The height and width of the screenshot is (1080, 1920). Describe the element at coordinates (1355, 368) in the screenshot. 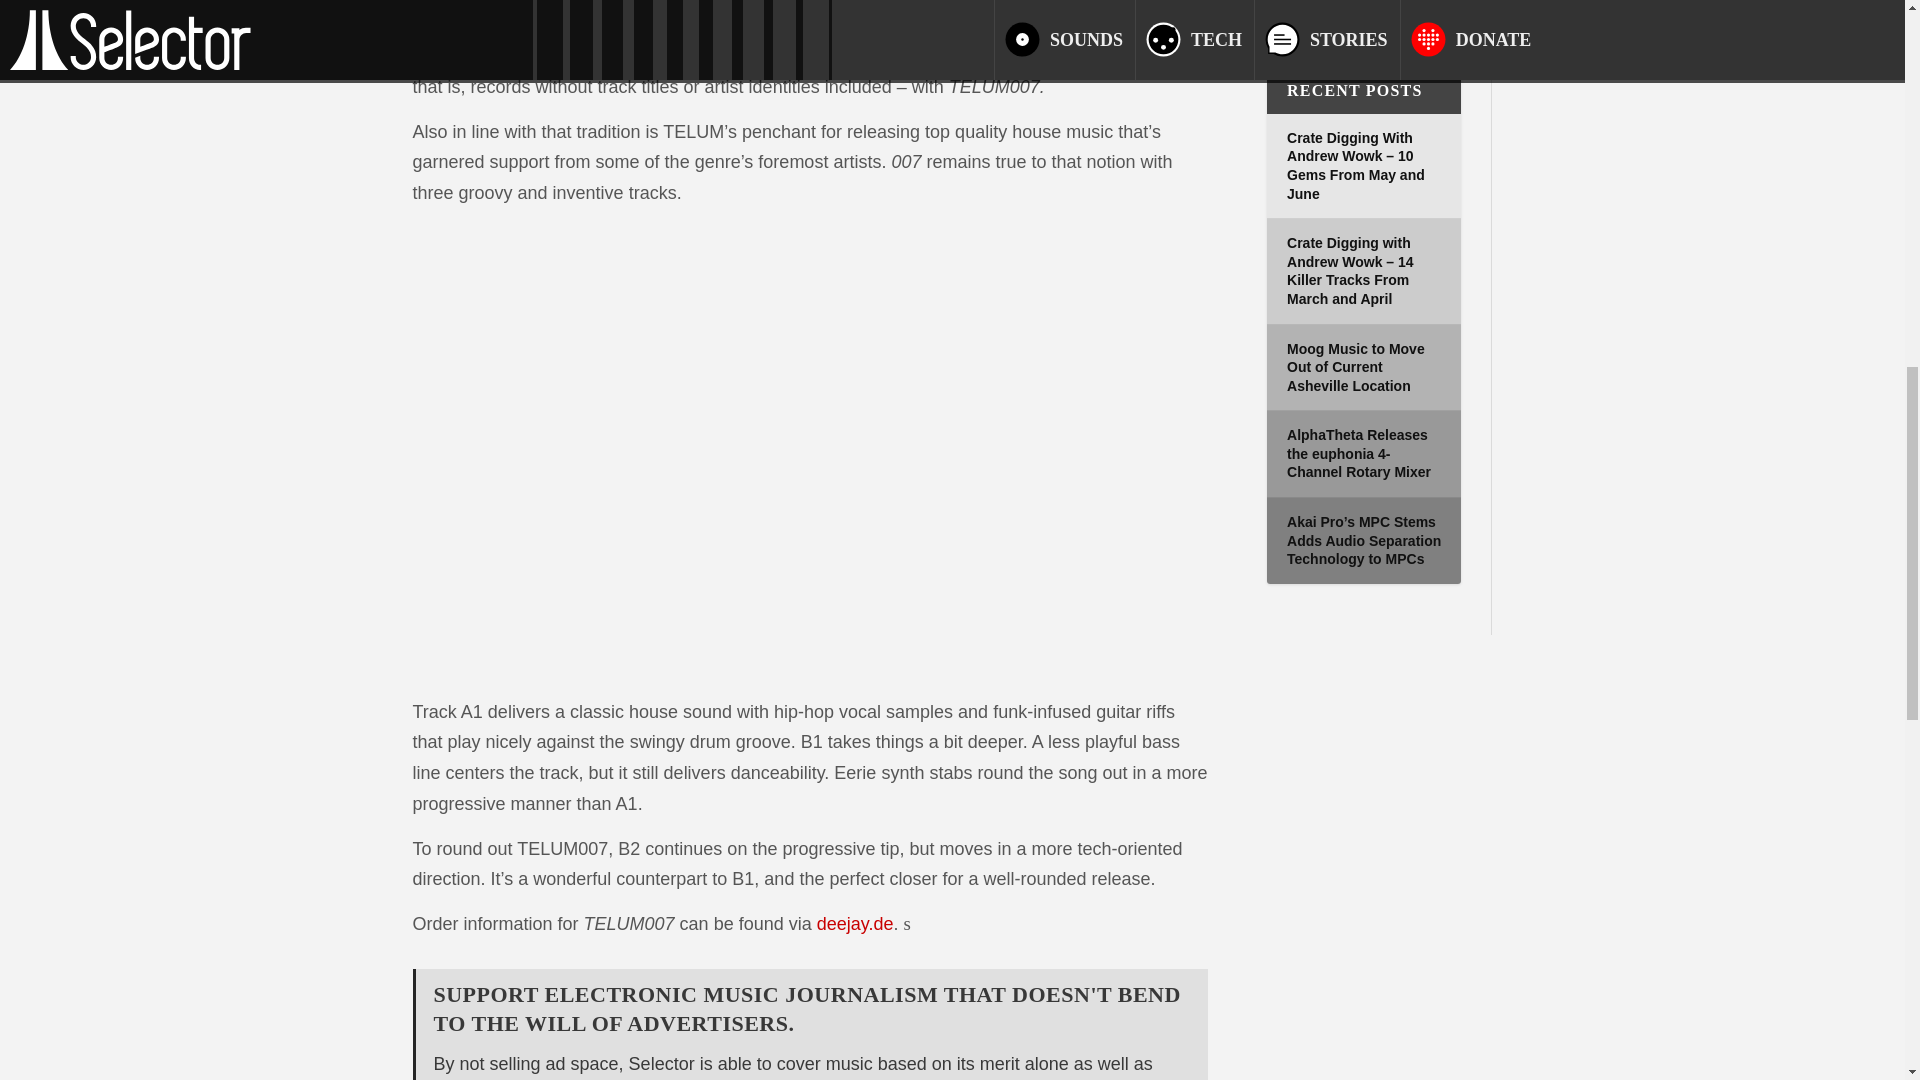

I see `Moog Music to Move Out of Current Asheville Location` at that location.